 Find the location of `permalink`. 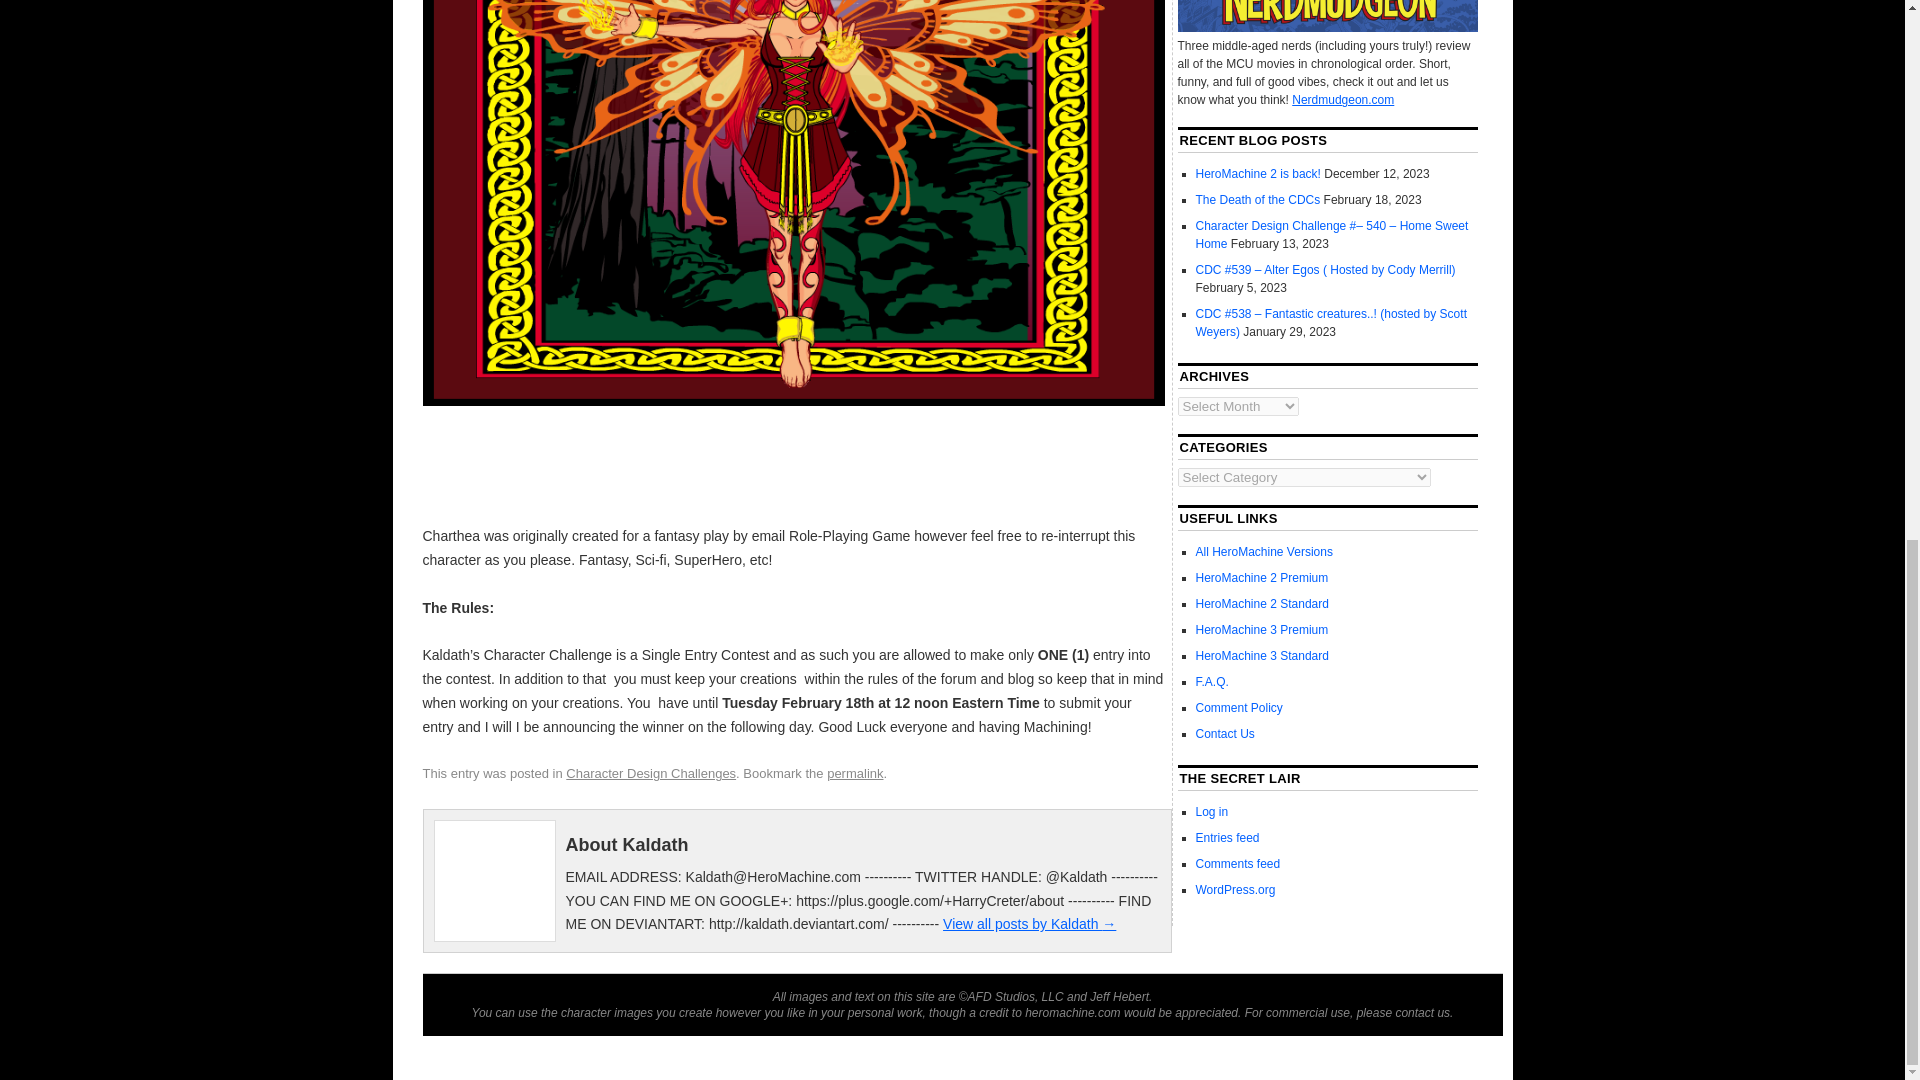

permalink is located at coordinates (855, 772).